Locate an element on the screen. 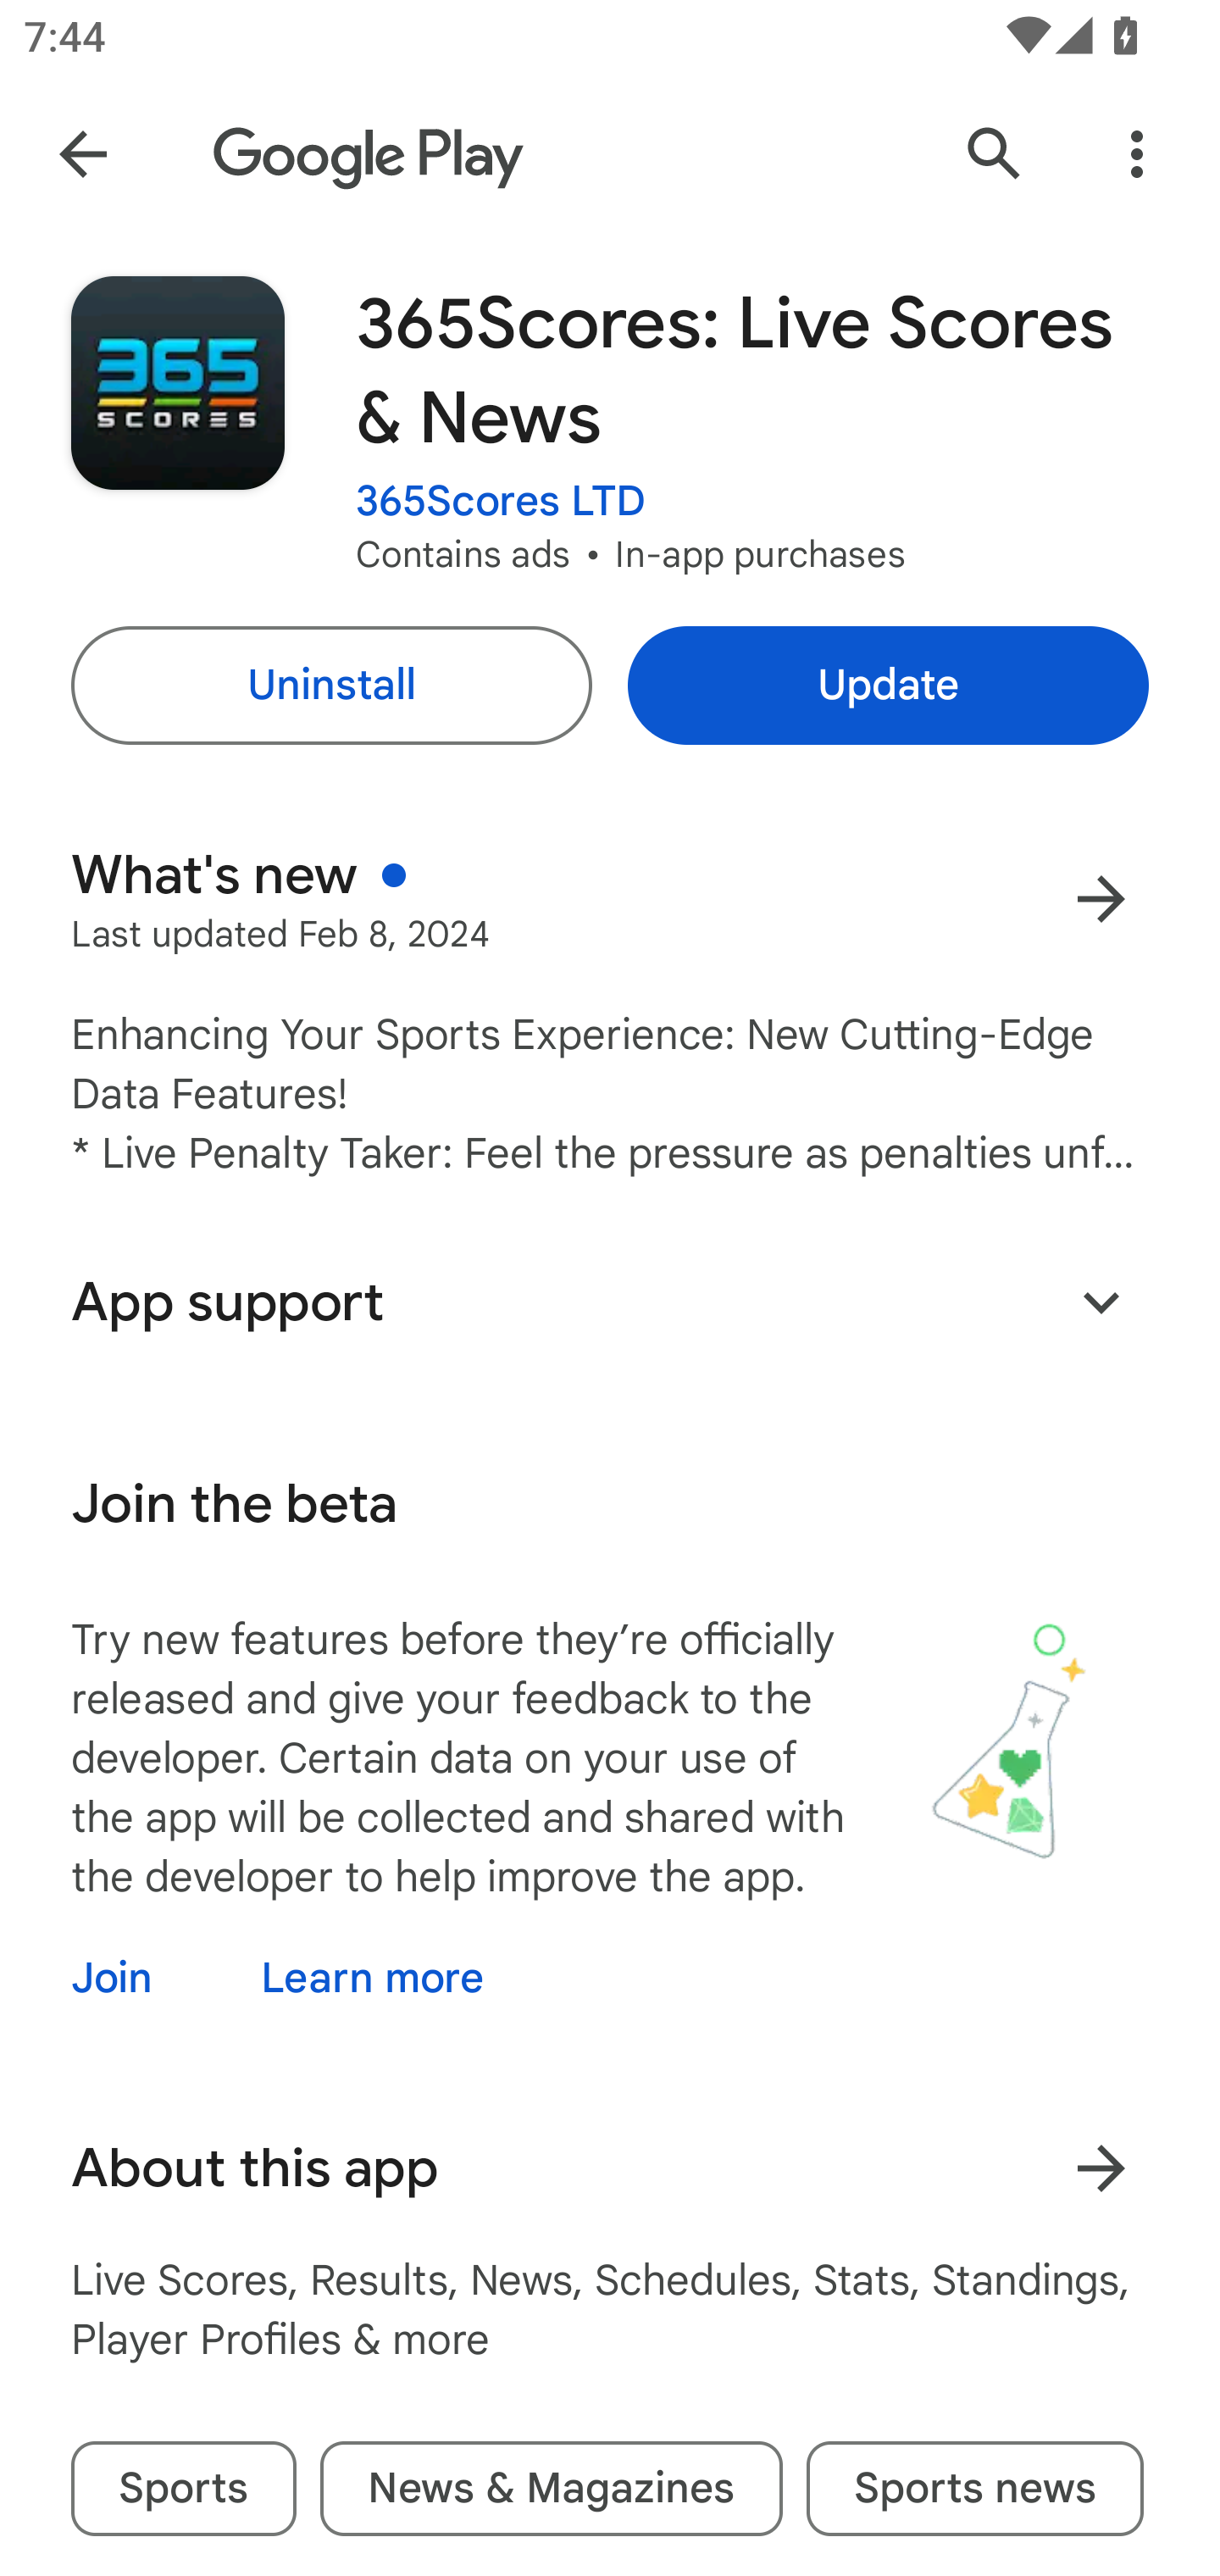 The width and height of the screenshot is (1220, 2576). Expand is located at coordinates (1101, 1302).